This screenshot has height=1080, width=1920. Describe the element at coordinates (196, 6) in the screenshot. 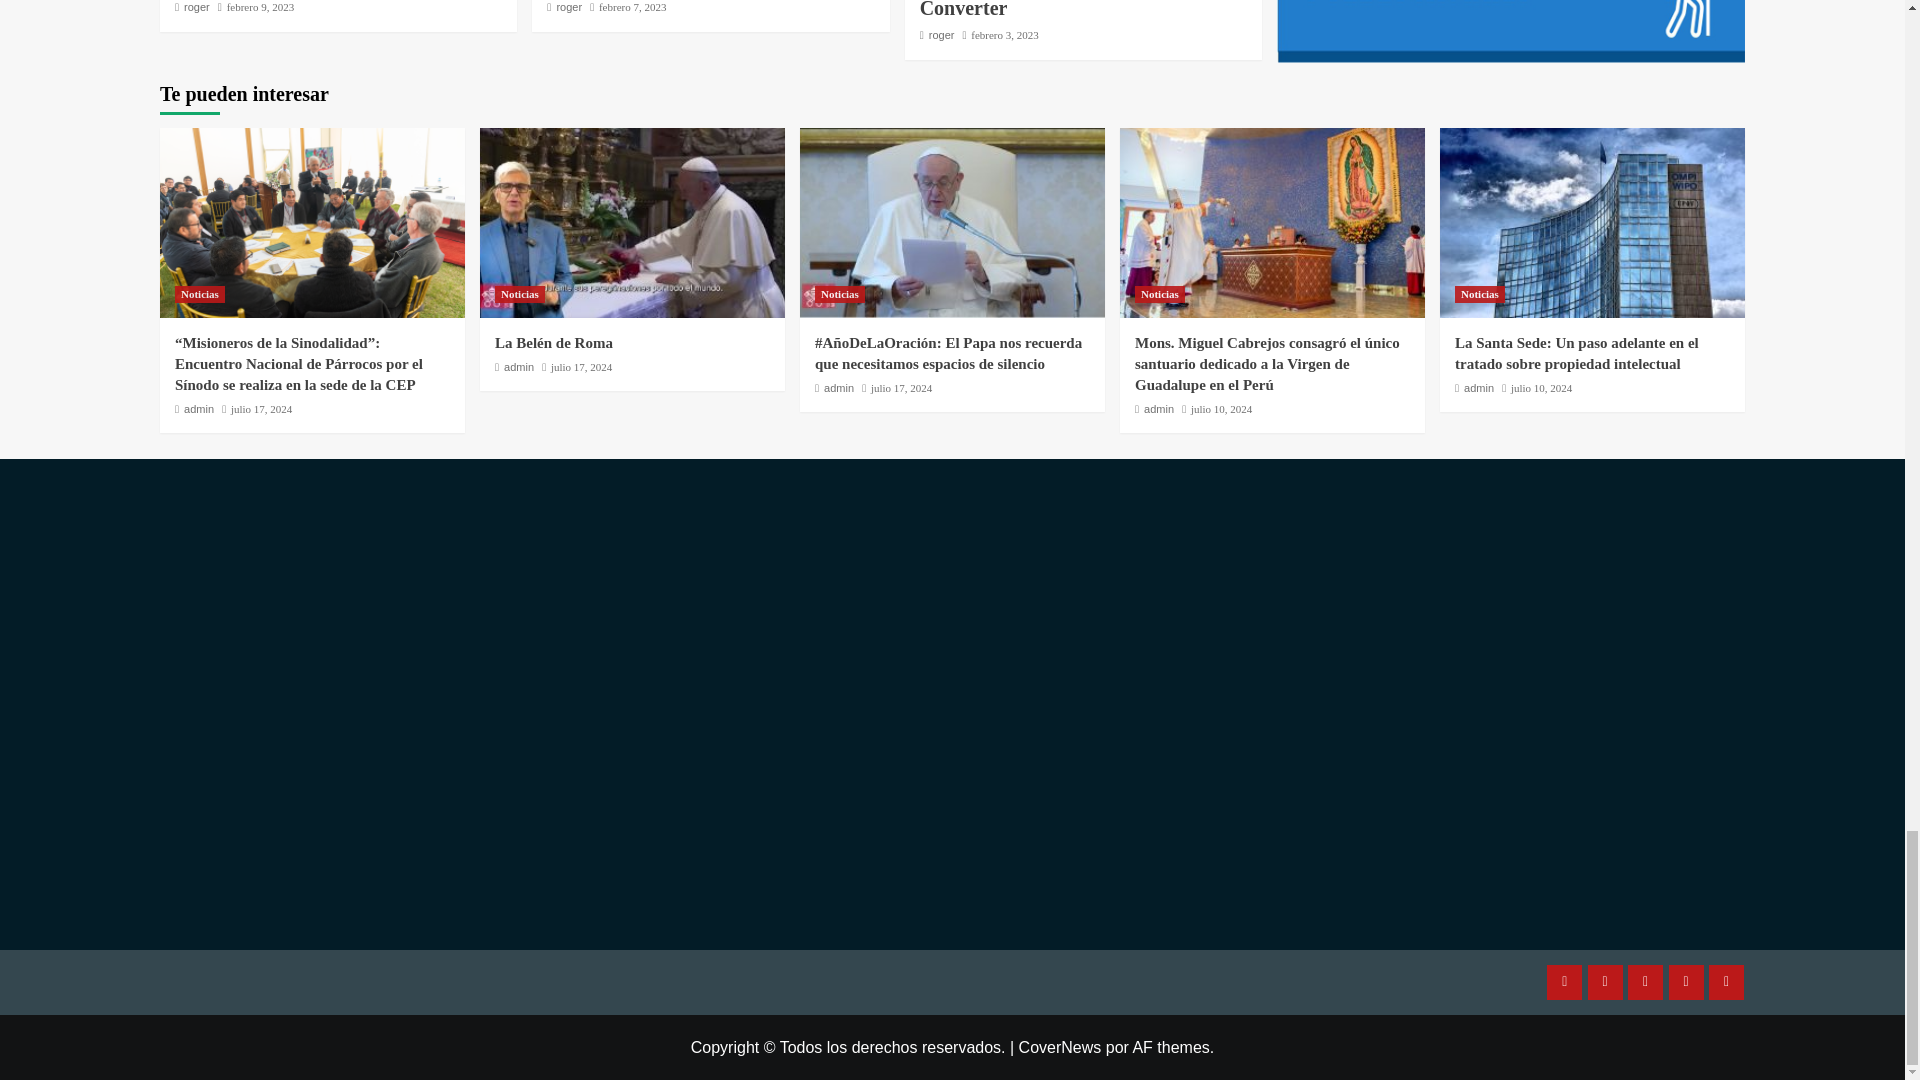

I see `roger` at that location.